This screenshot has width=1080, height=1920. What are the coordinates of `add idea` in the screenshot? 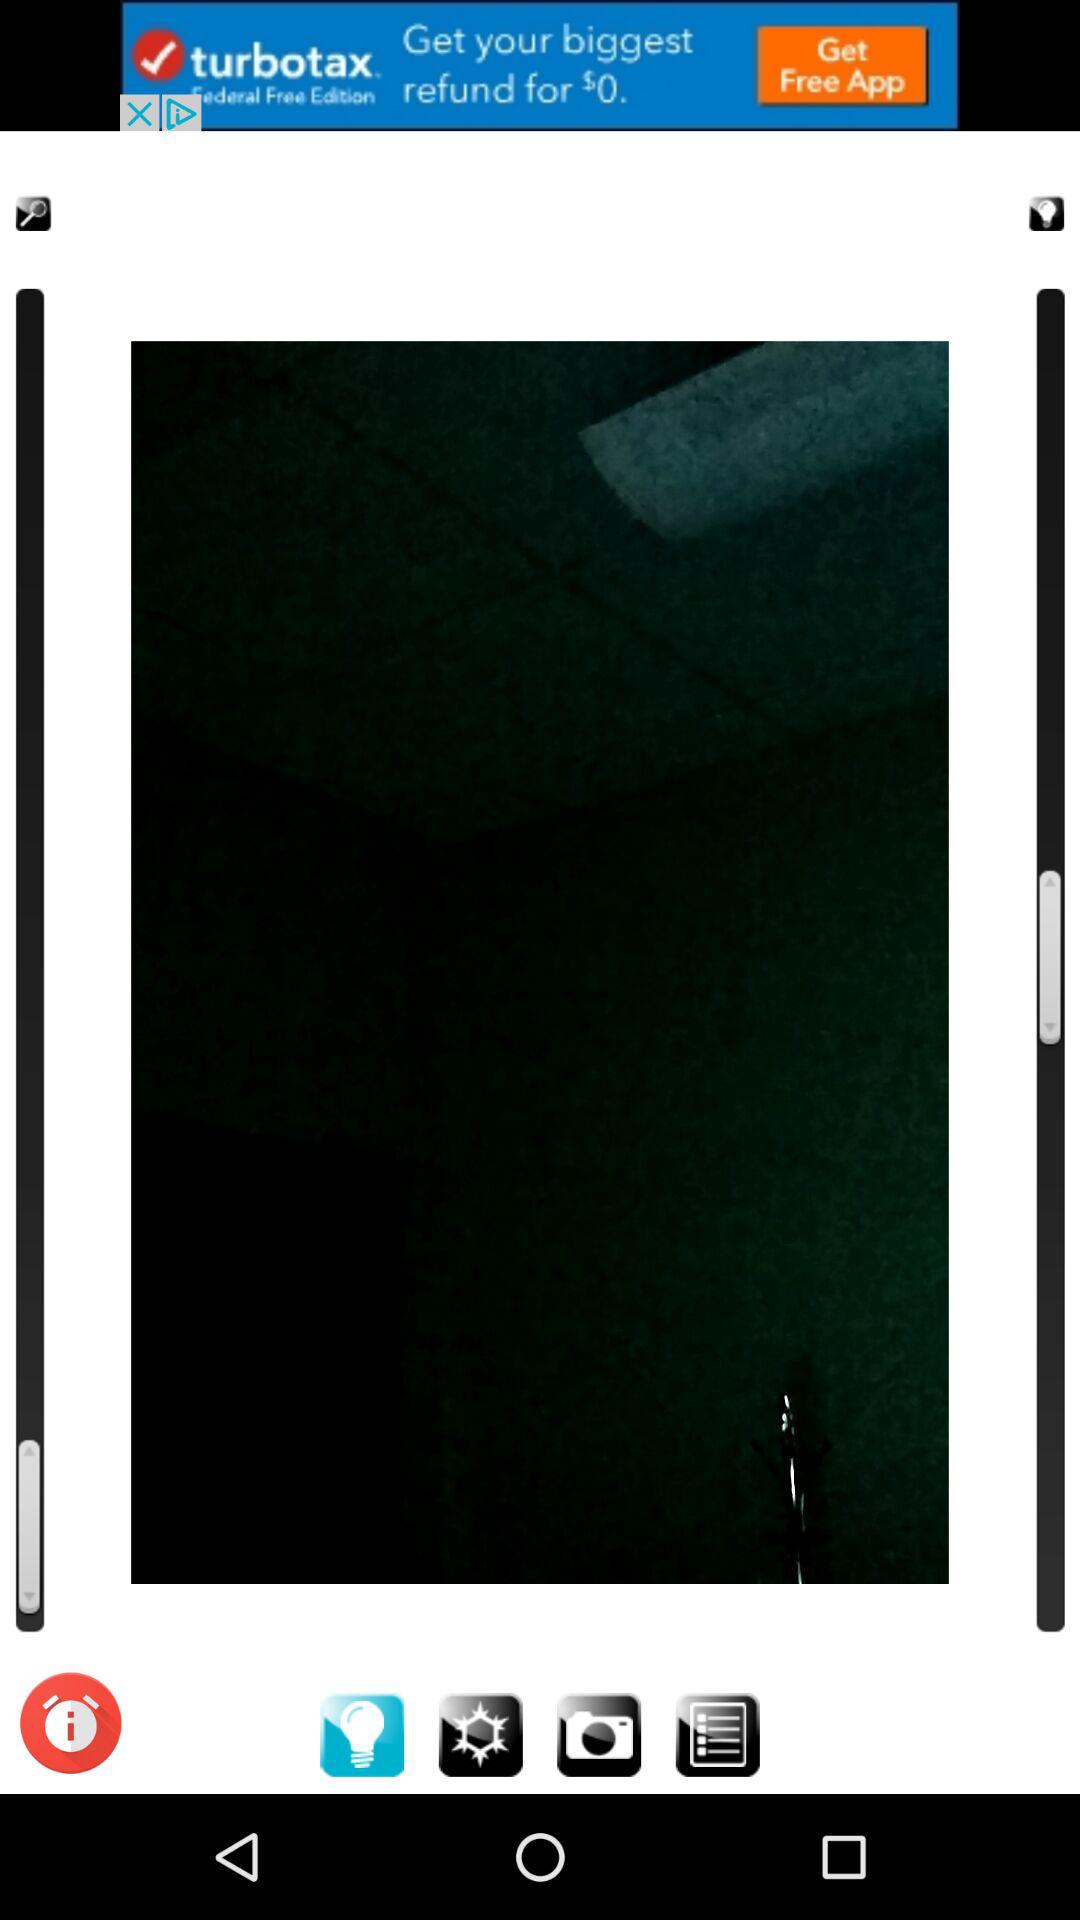 It's located at (362, 1734).